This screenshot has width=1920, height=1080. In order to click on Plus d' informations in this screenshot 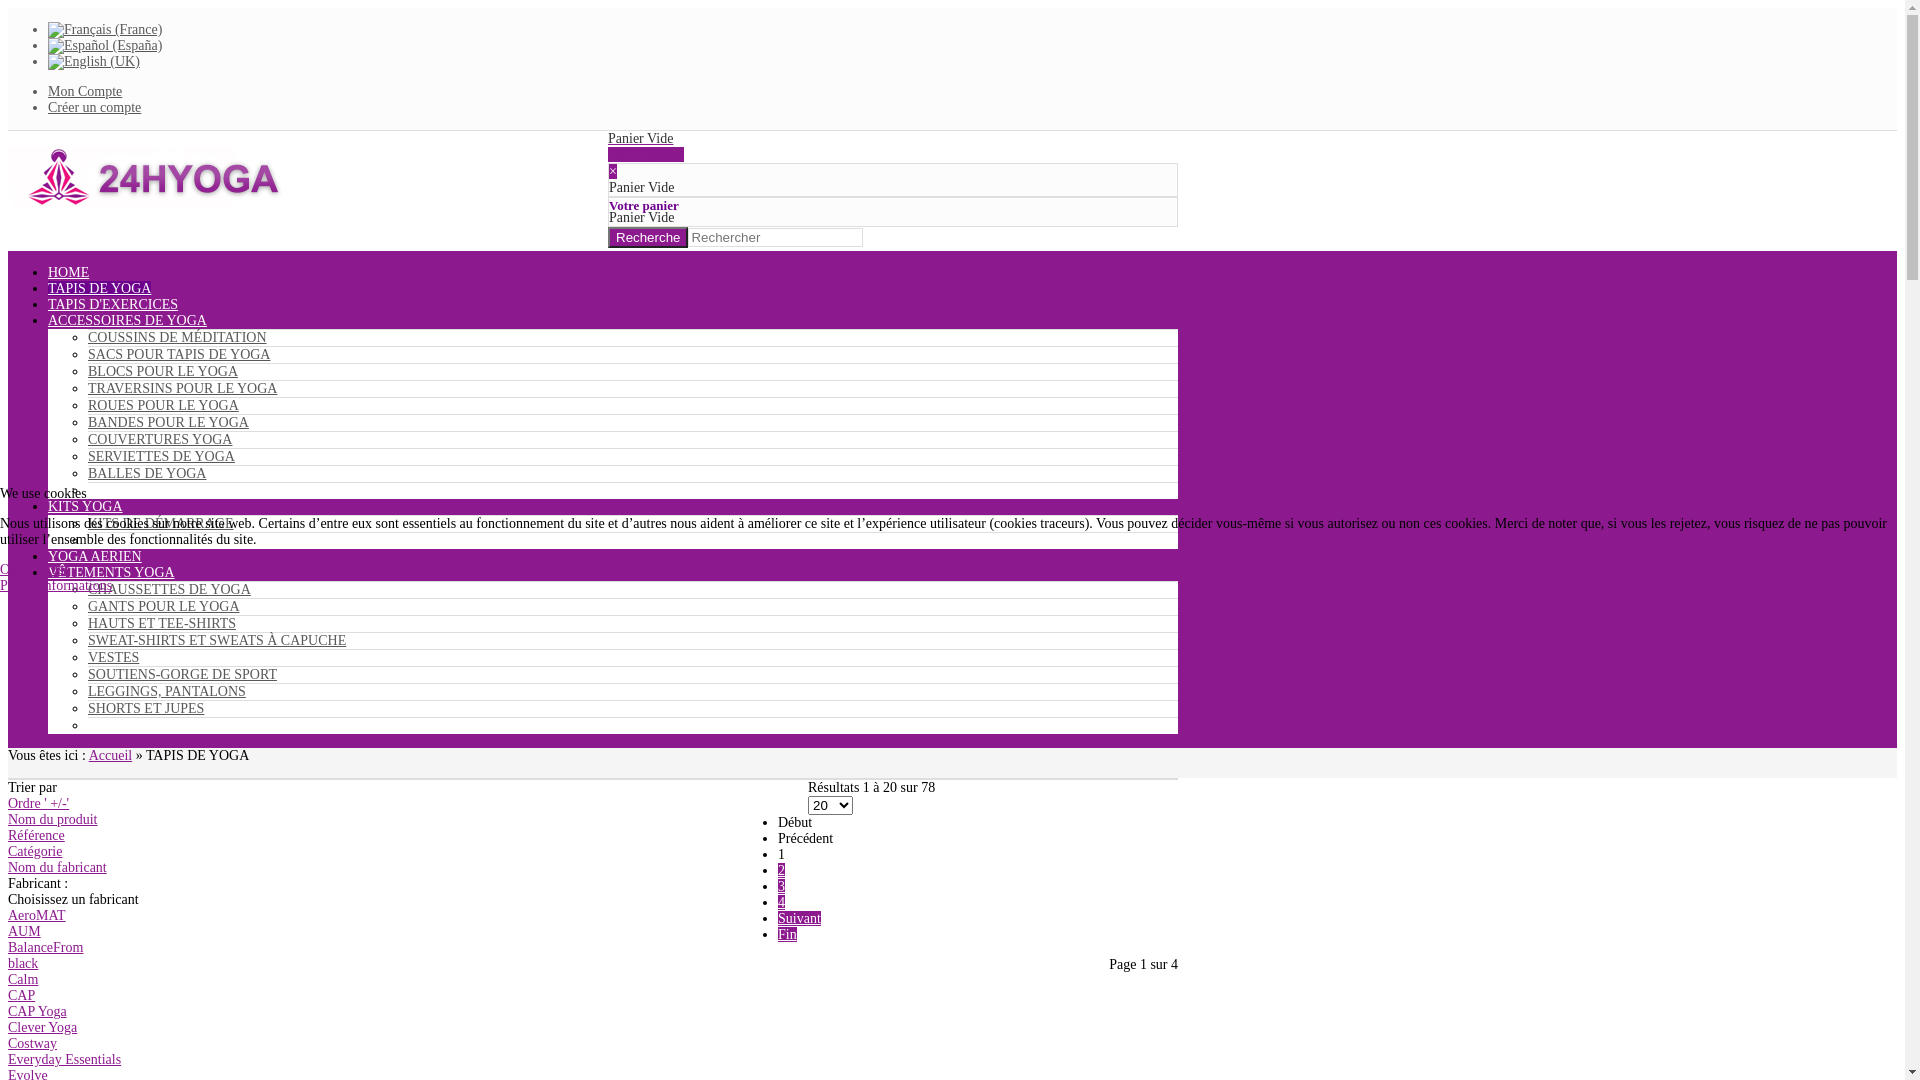, I will do `click(56, 586)`.